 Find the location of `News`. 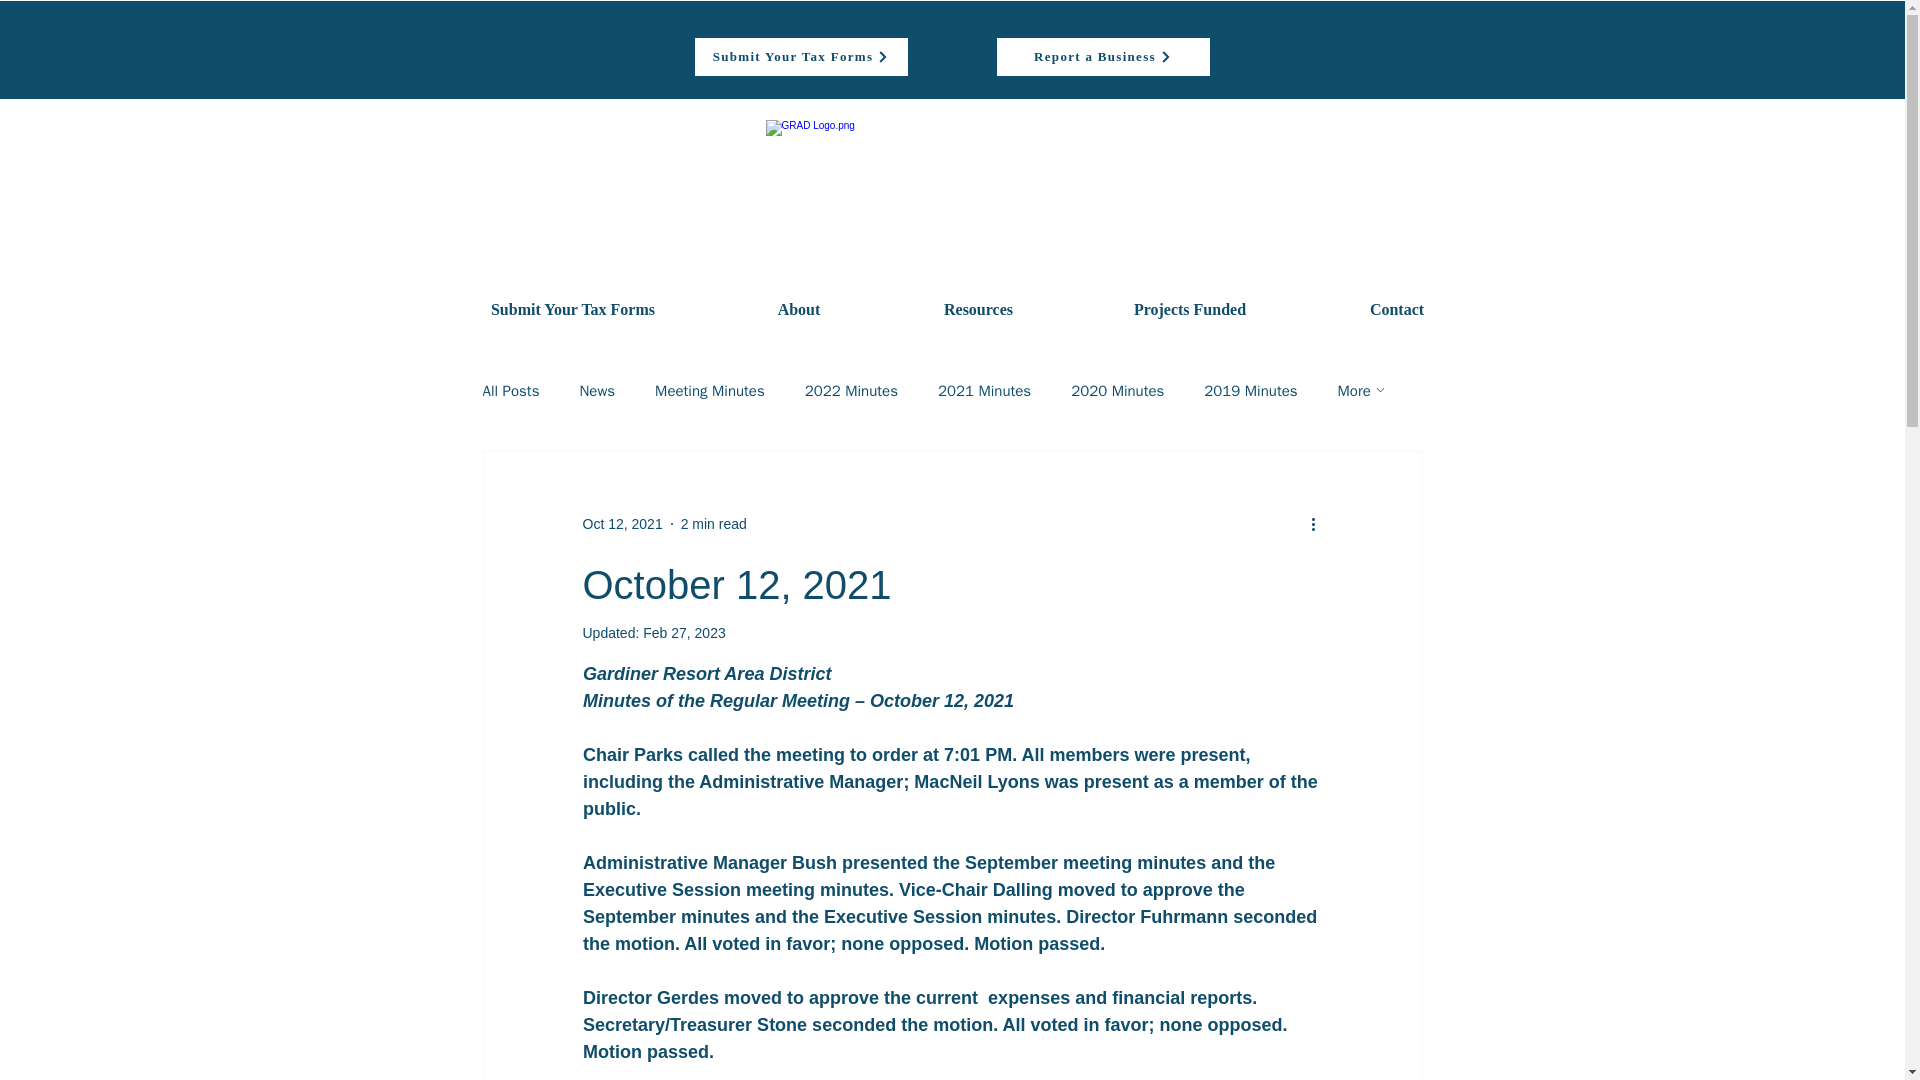

News is located at coordinates (596, 391).